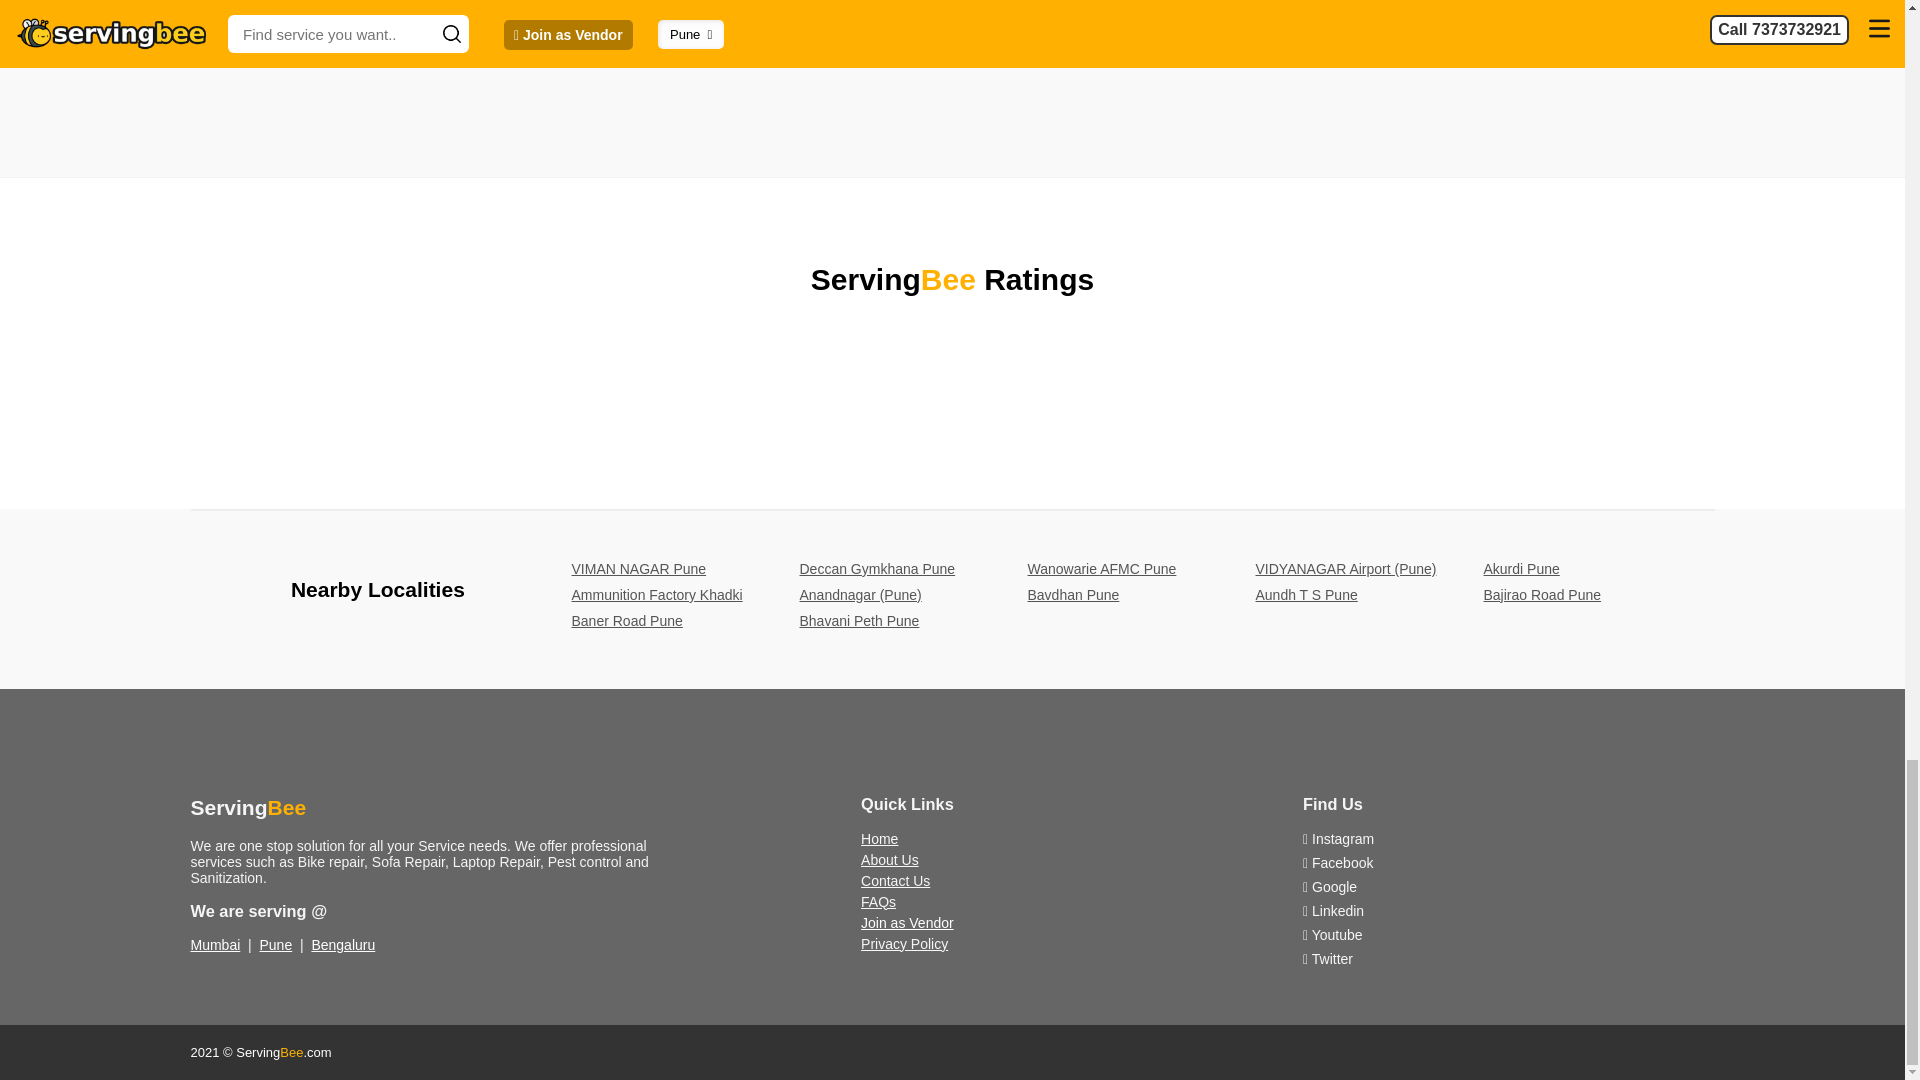 The image size is (1920, 1080). What do you see at coordinates (1542, 594) in the screenshot?
I see `Bajirao Road Pune` at bounding box center [1542, 594].